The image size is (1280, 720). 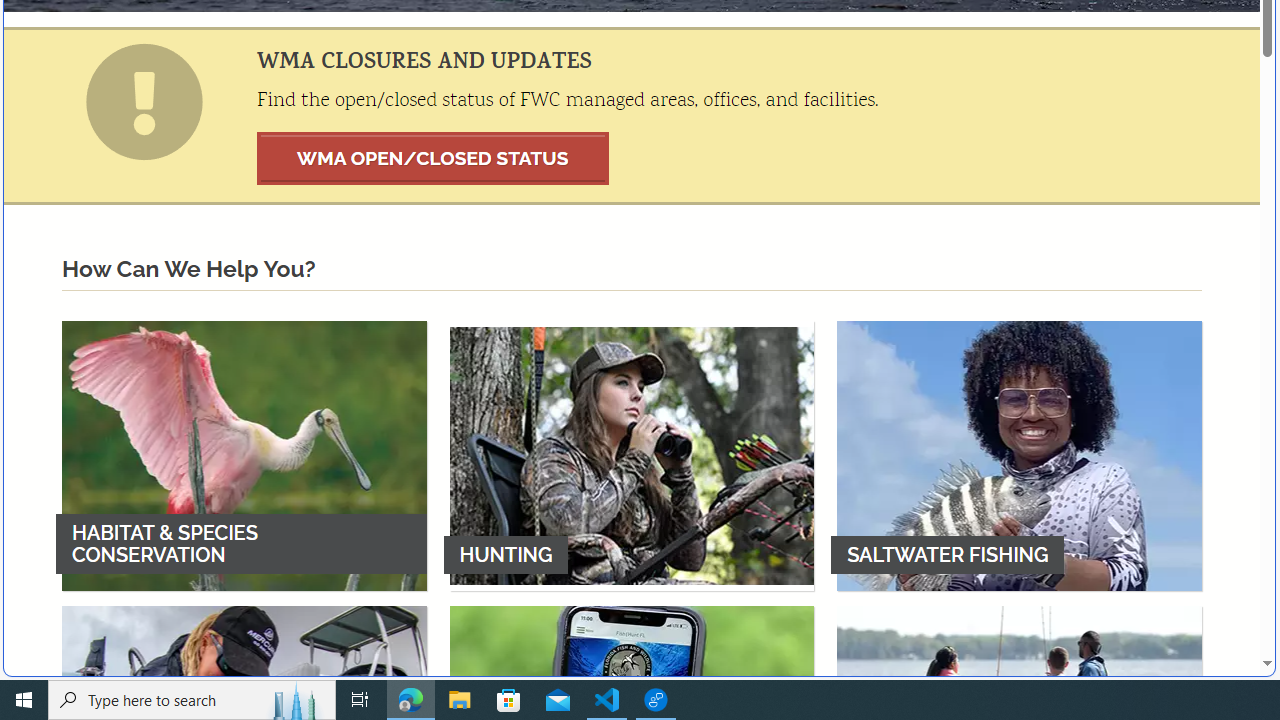 I want to click on WMA OPEN/CLOSED STATUS, so click(x=433, y=158).